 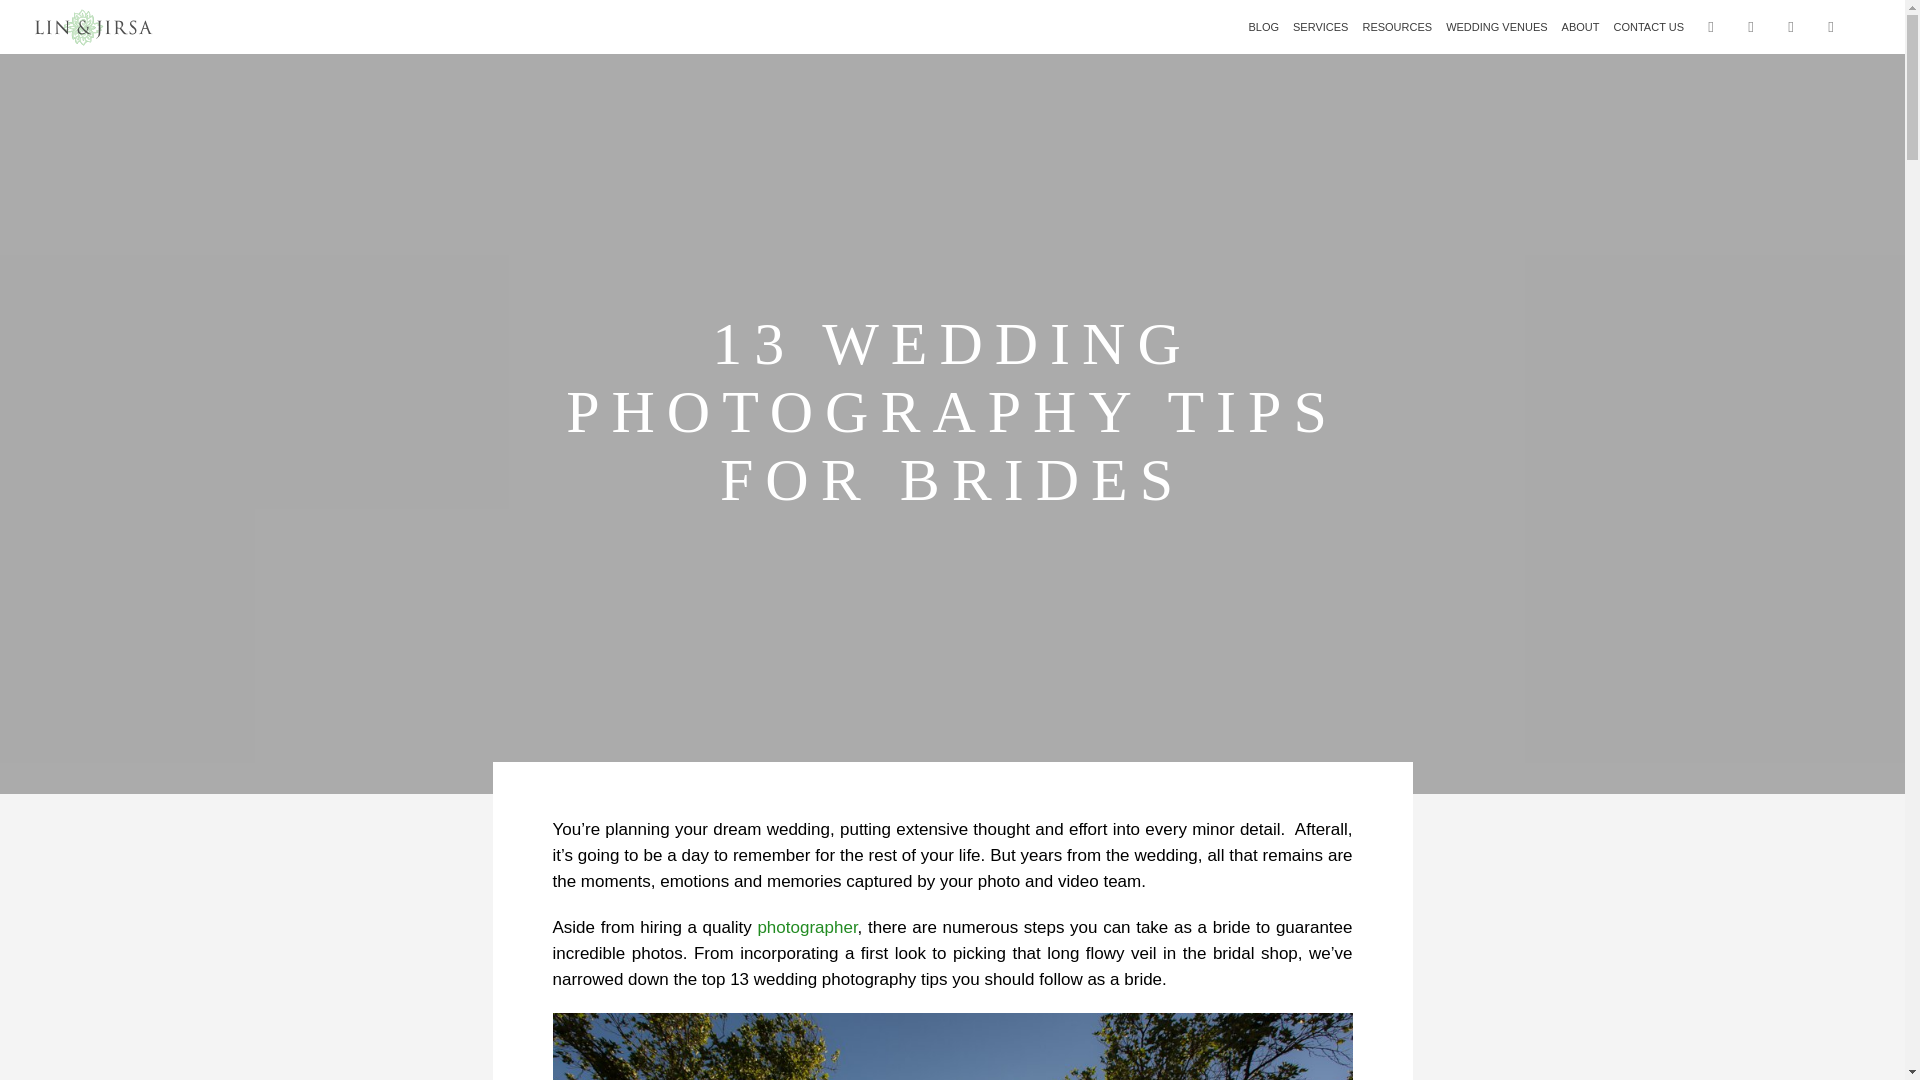 I want to click on photographer, so click(x=806, y=928).